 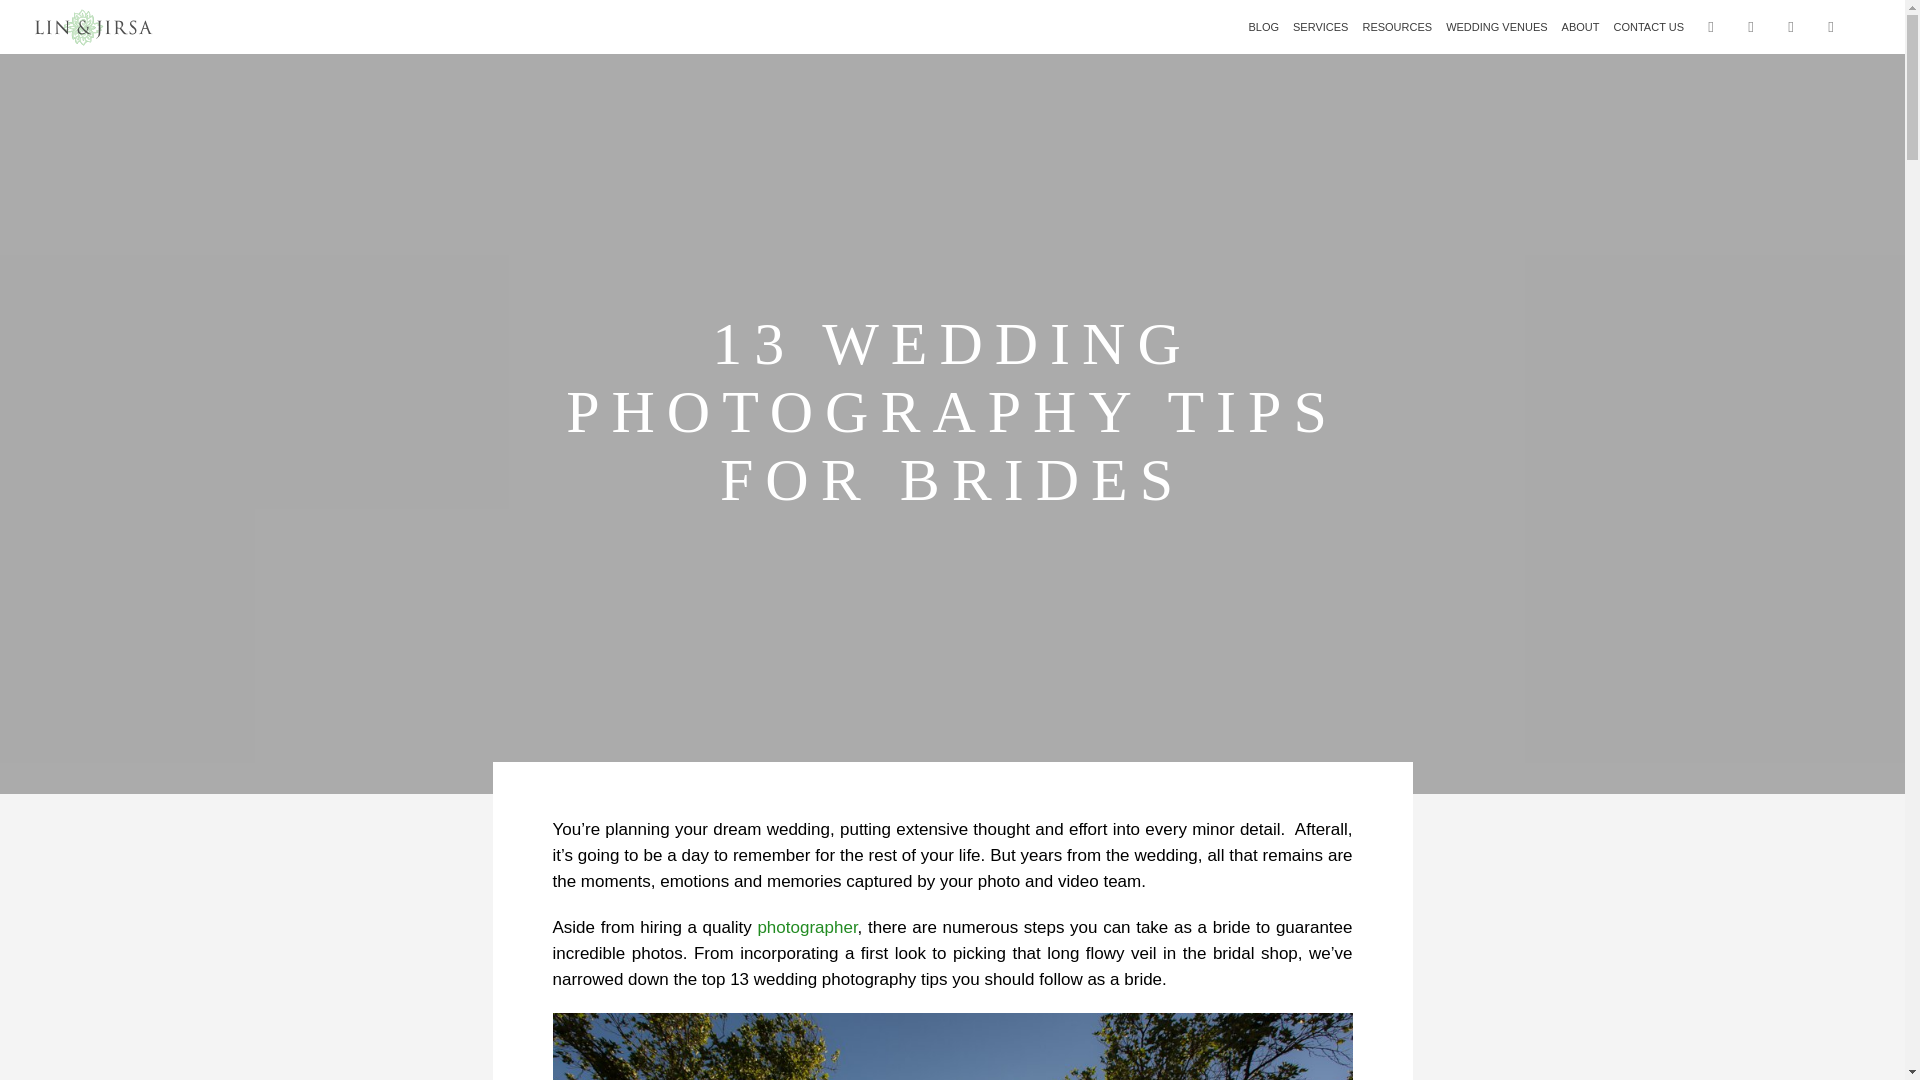 I want to click on photographer, so click(x=806, y=928).